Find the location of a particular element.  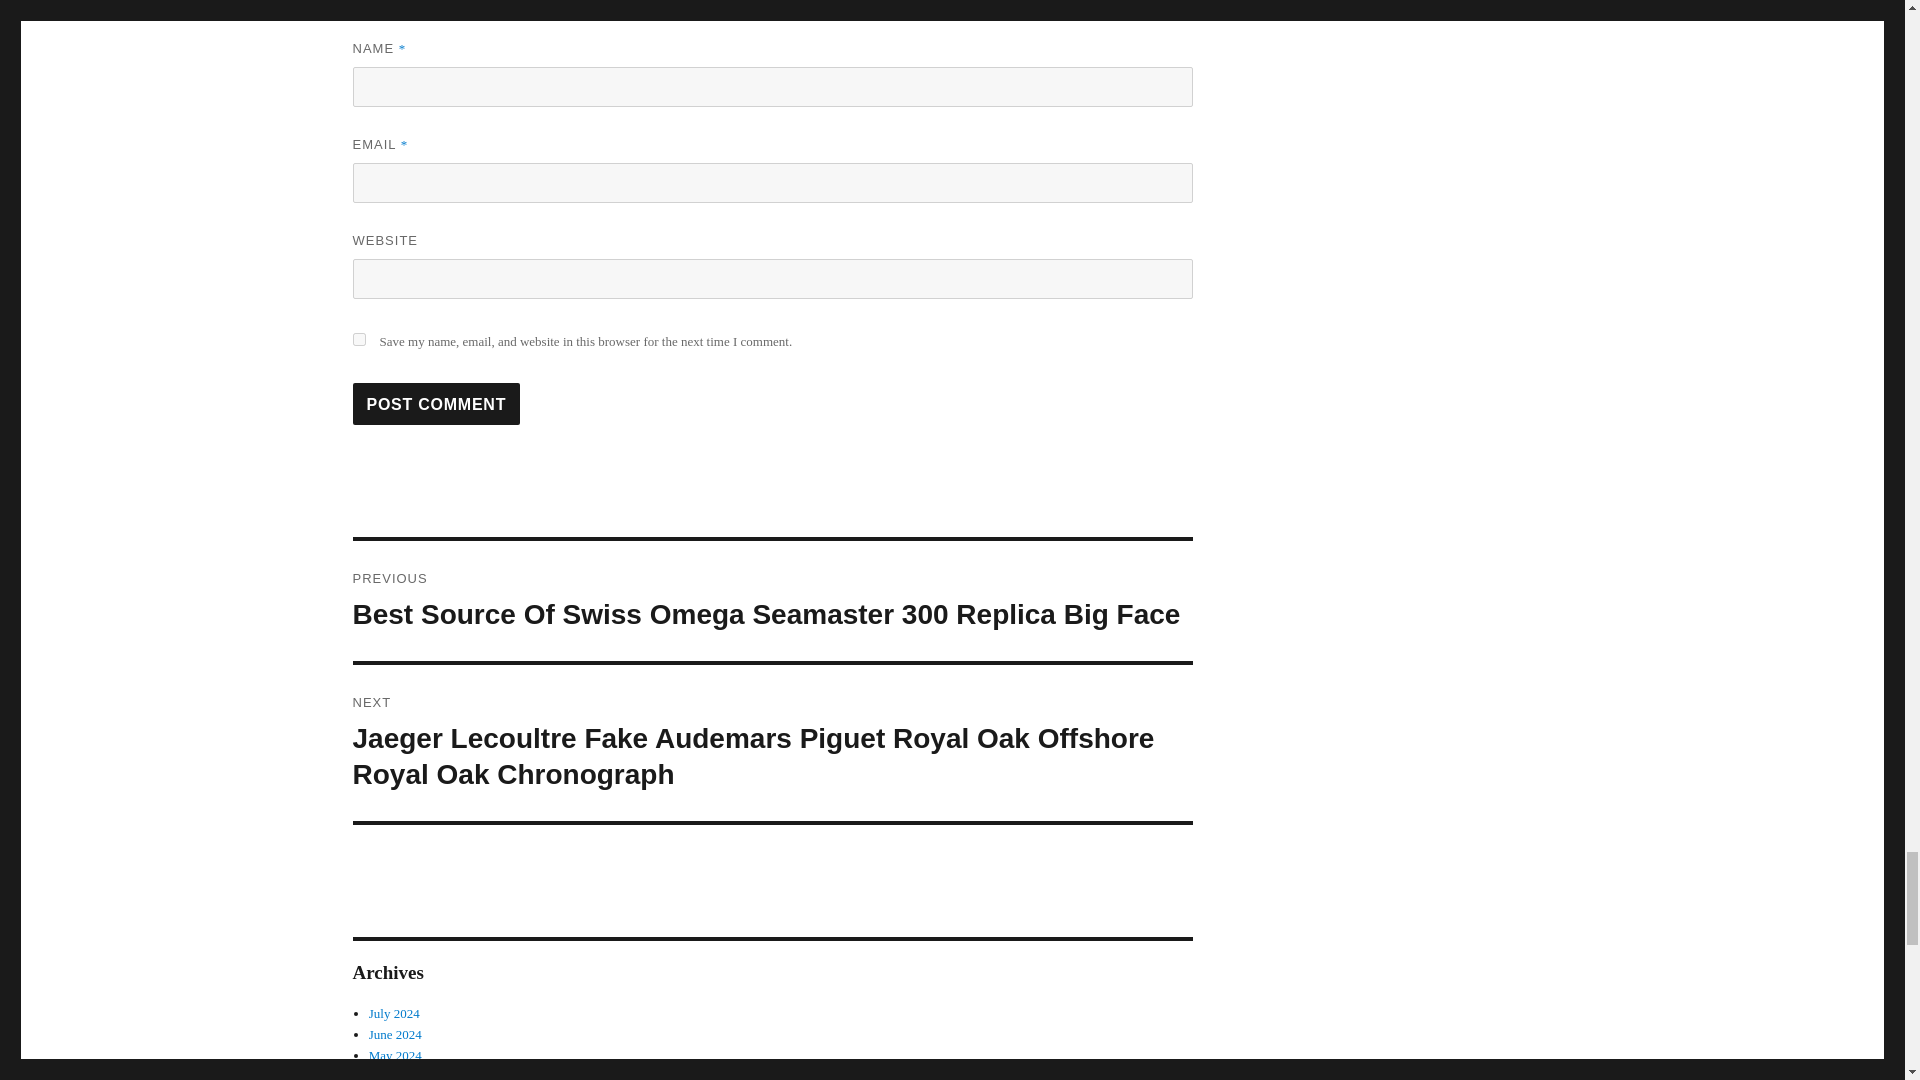

May 2024 is located at coordinates (395, 1054).